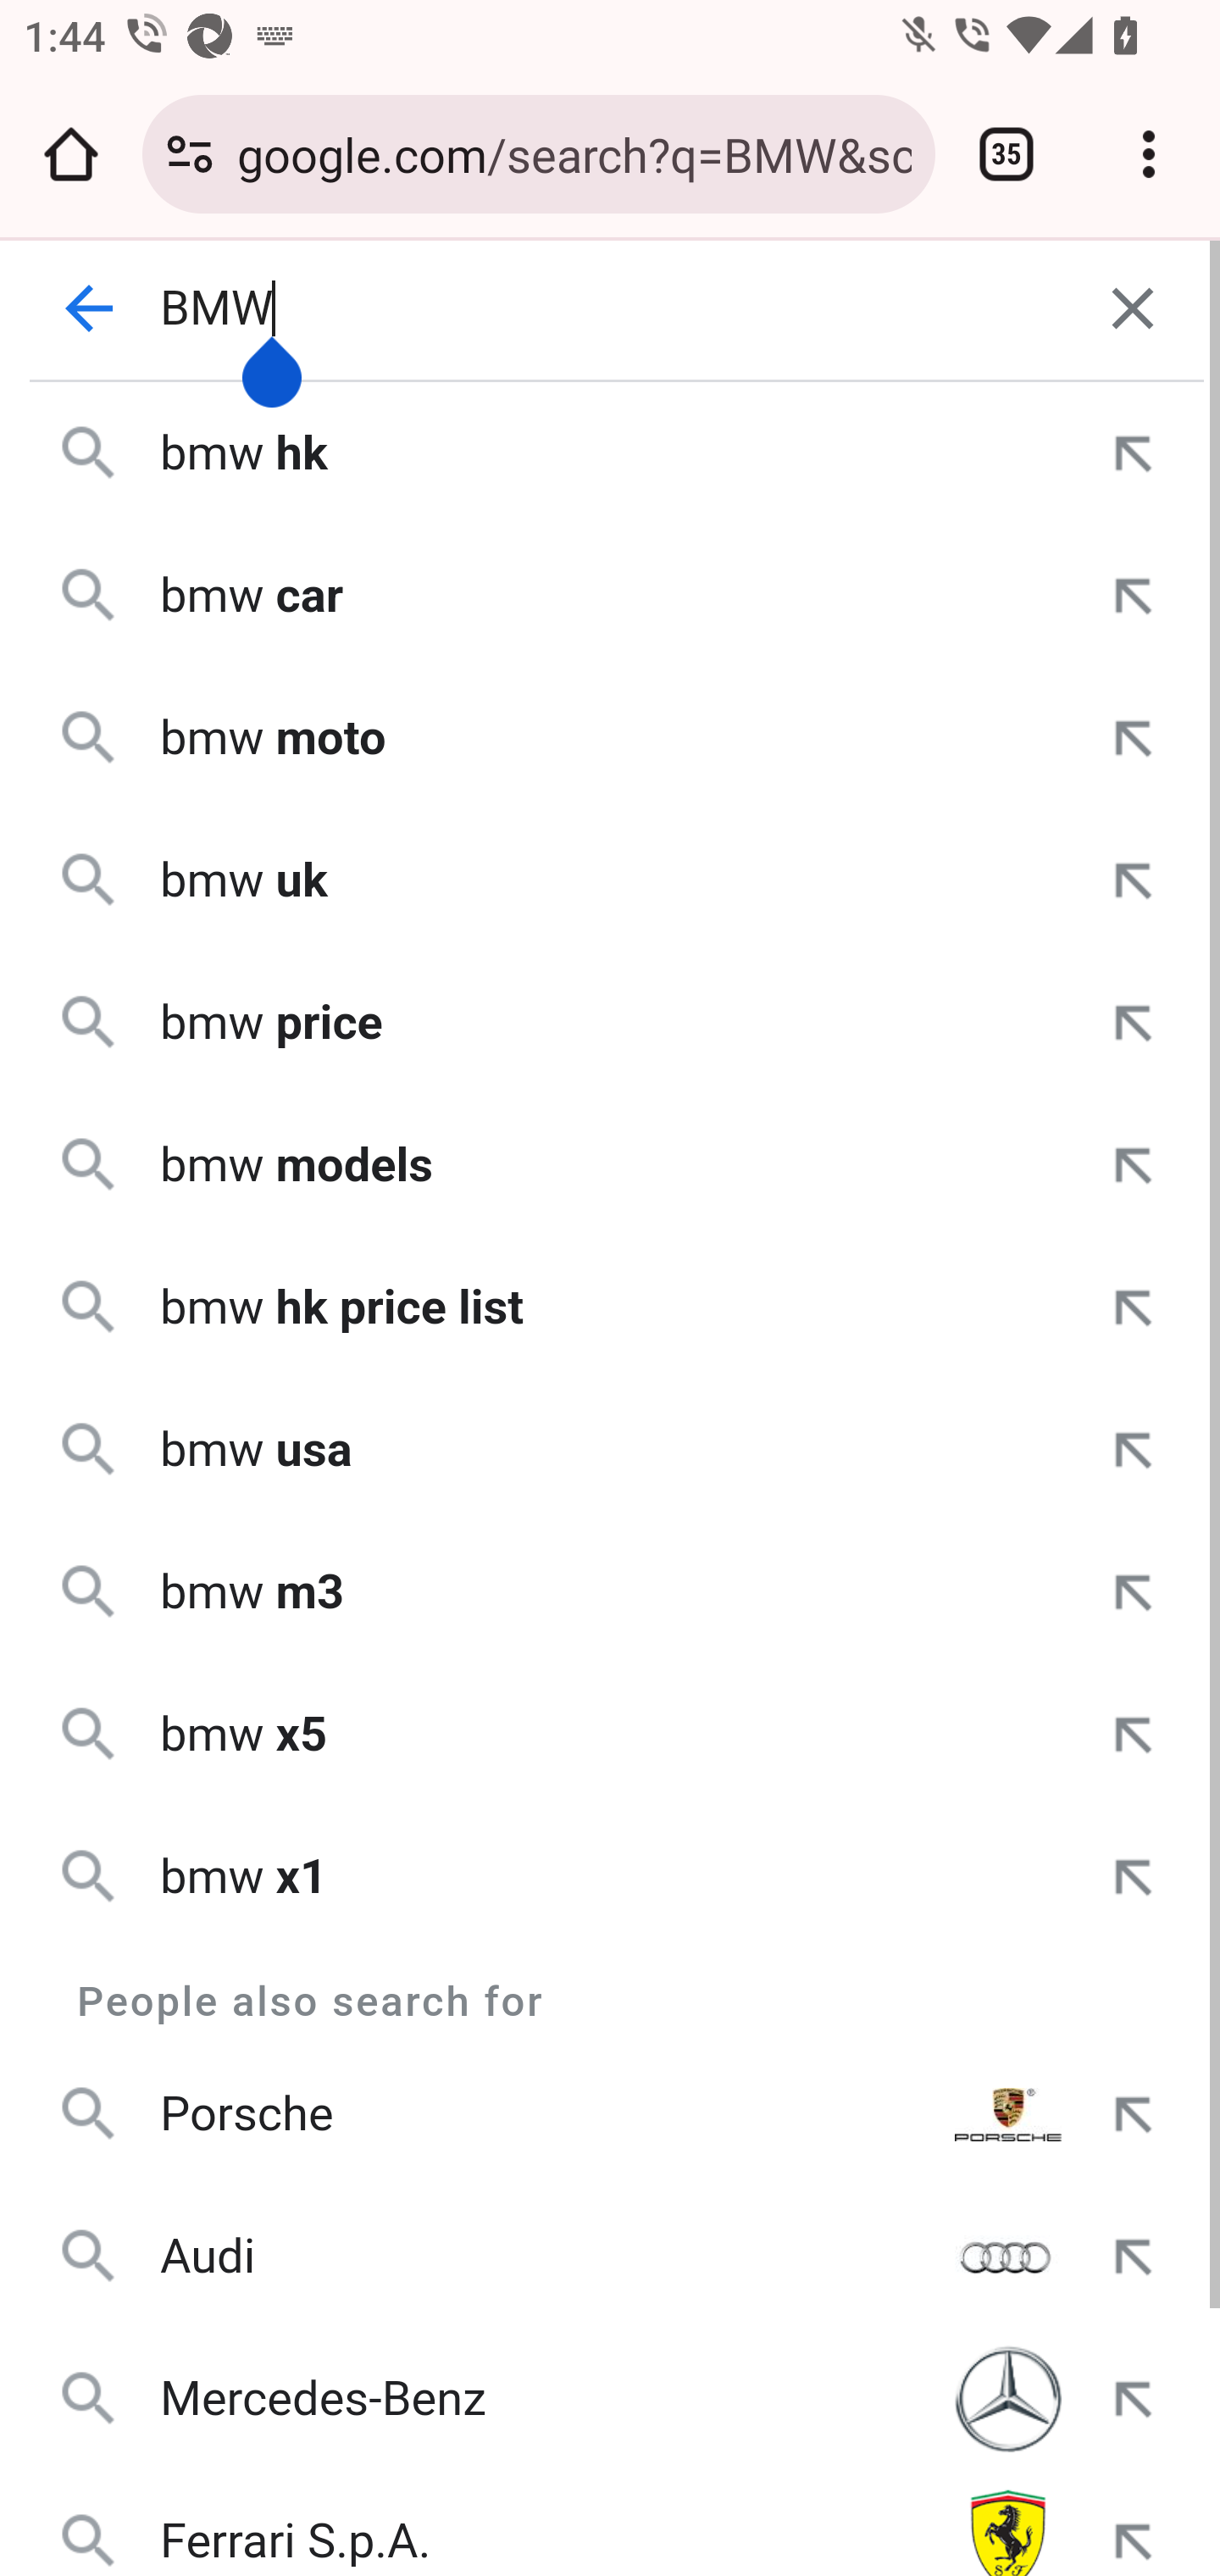  I want to click on Open the home page, so click(71, 154).